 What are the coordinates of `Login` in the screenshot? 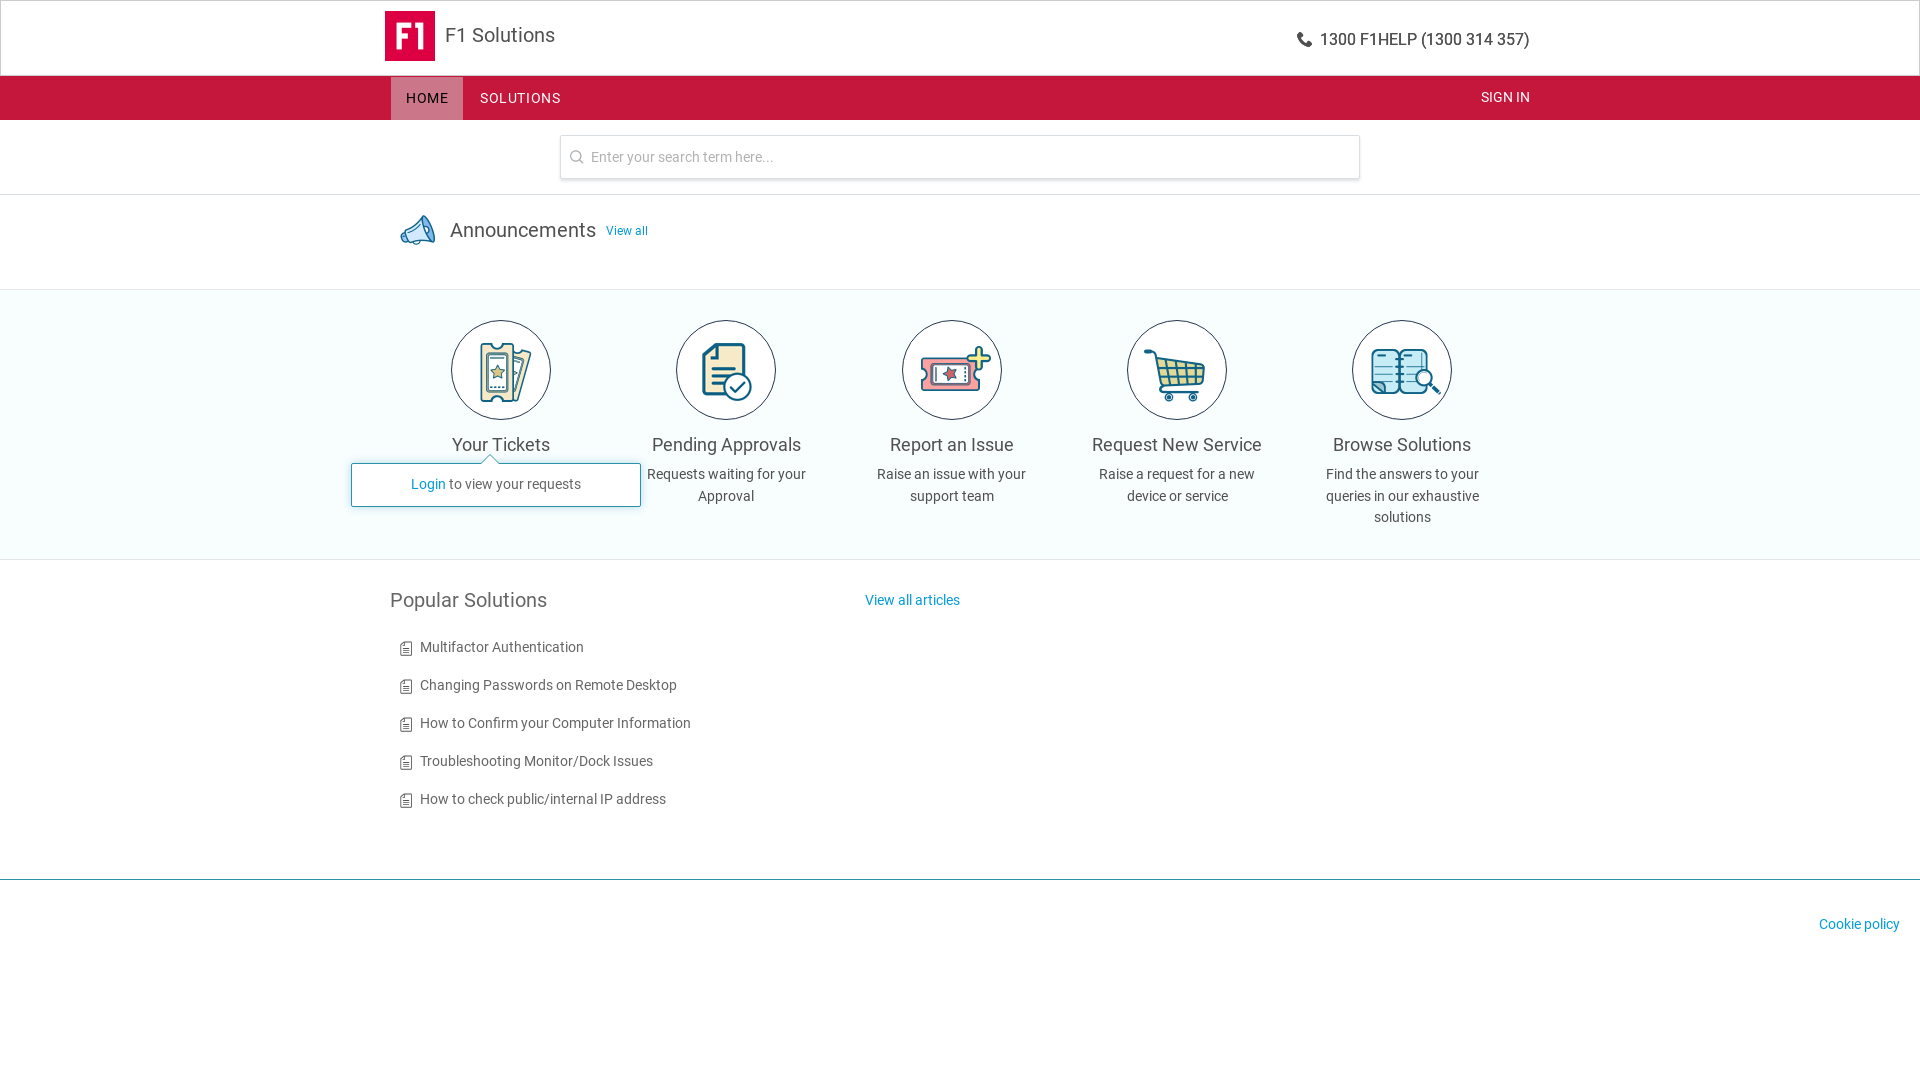 It's located at (428, 484).